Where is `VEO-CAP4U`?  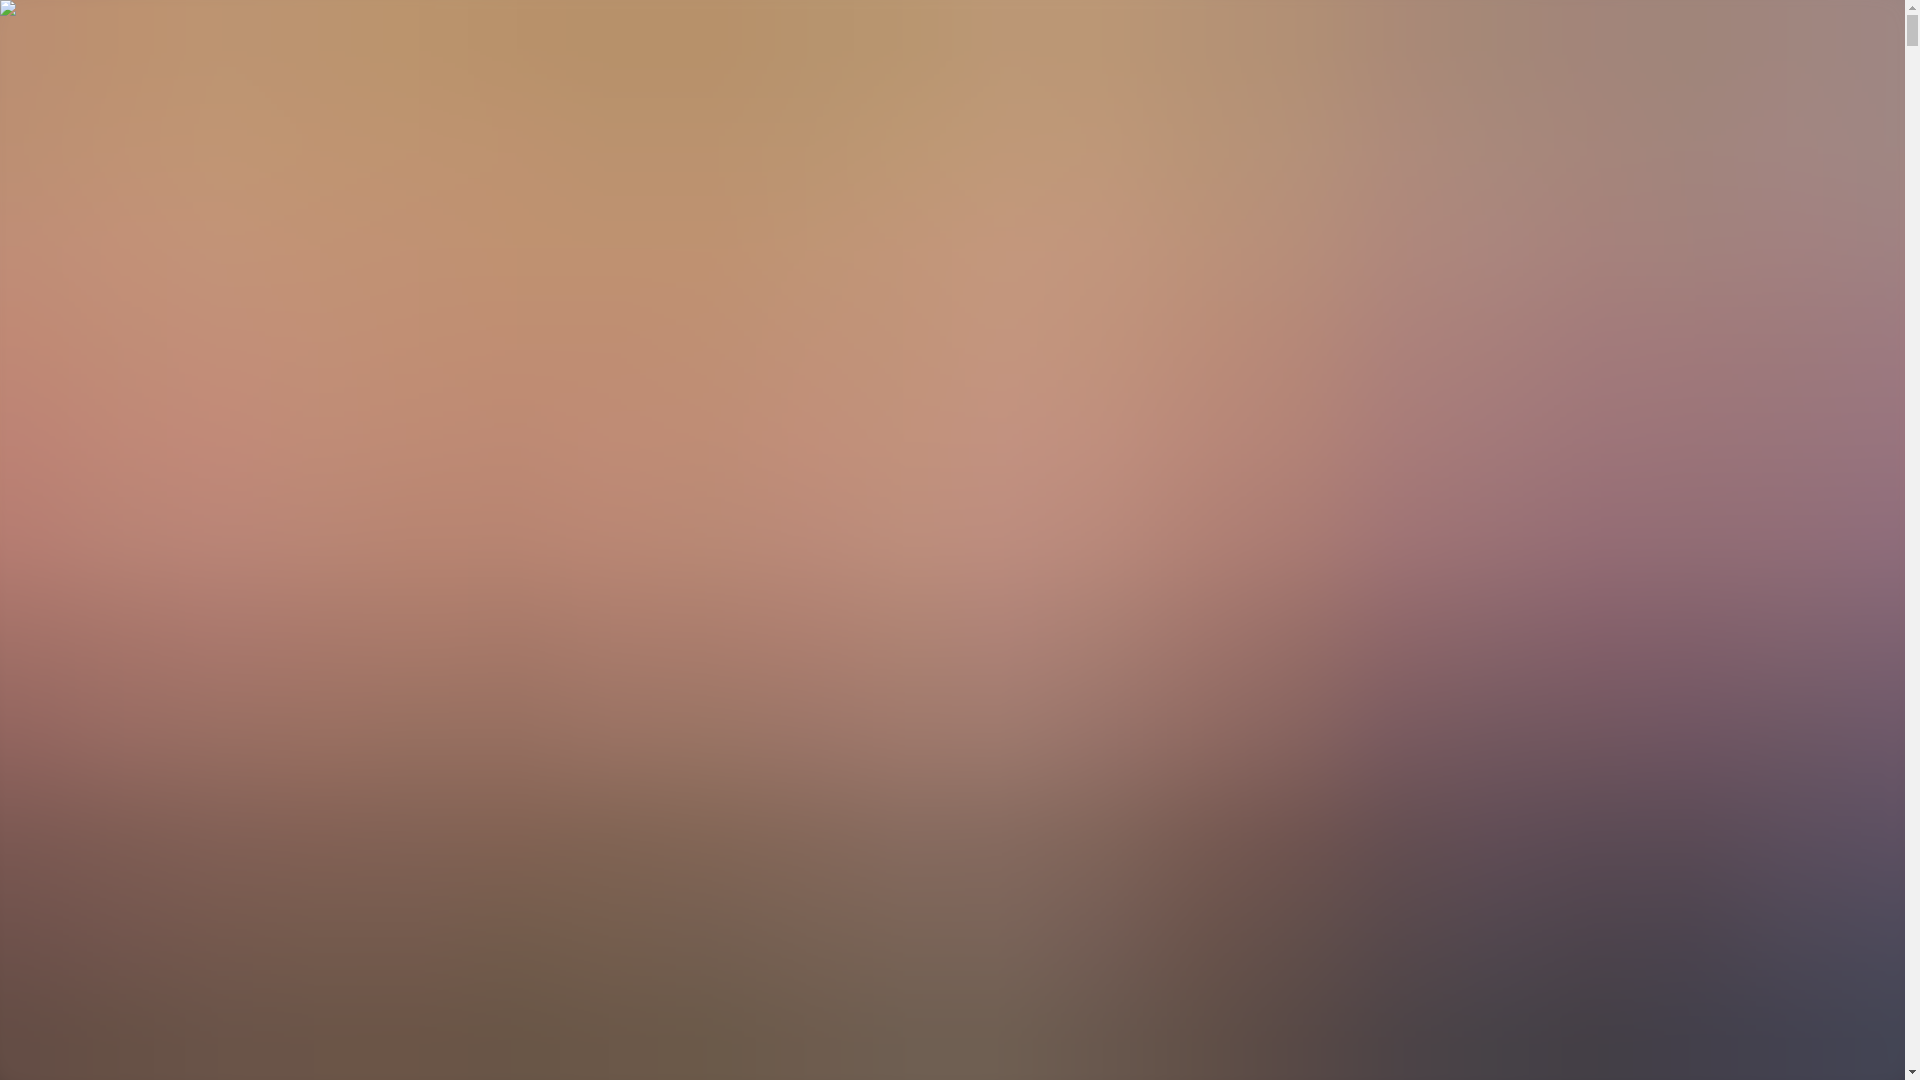
VEO-CAP4U is located at coordinates (92, 126).